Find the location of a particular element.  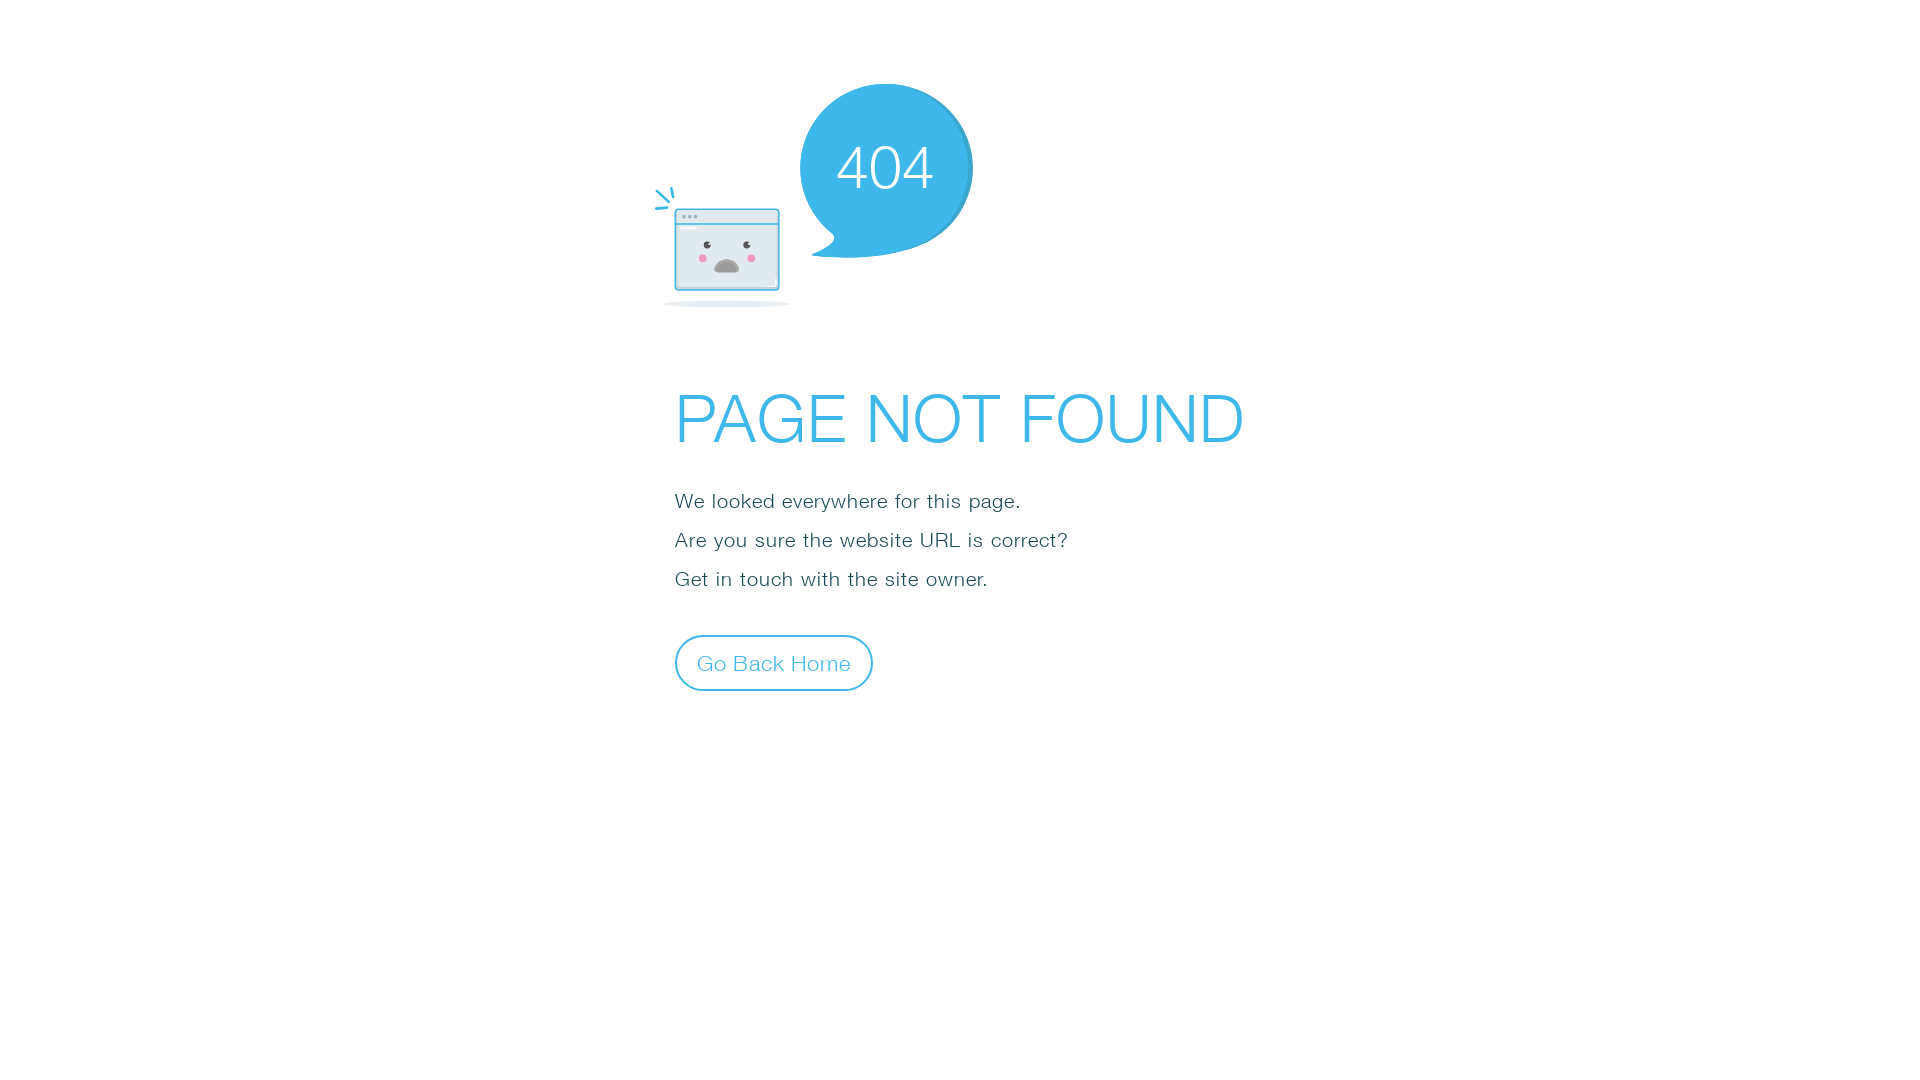

Go Back Home is located at coordinates (774, 662).